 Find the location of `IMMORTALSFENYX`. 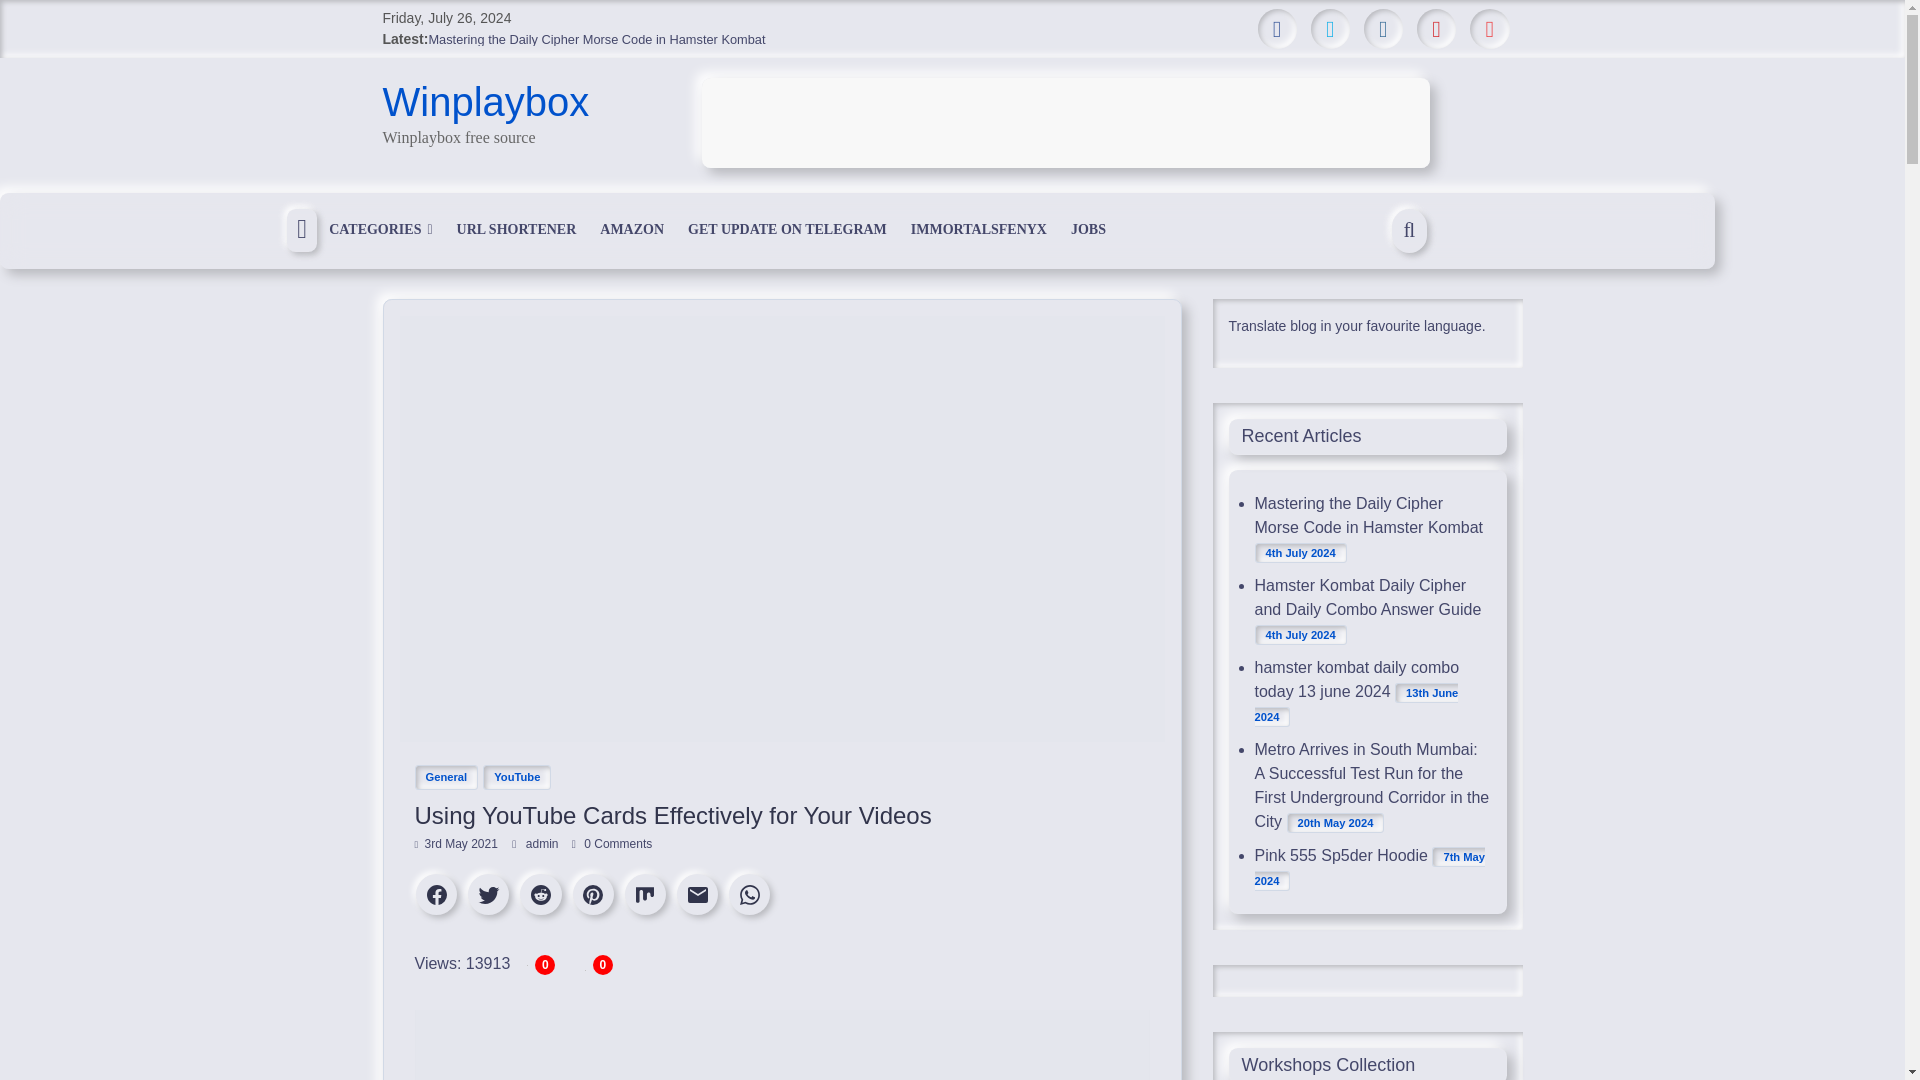

IMMORTALSFENYX is located at coordinates (978, 230).